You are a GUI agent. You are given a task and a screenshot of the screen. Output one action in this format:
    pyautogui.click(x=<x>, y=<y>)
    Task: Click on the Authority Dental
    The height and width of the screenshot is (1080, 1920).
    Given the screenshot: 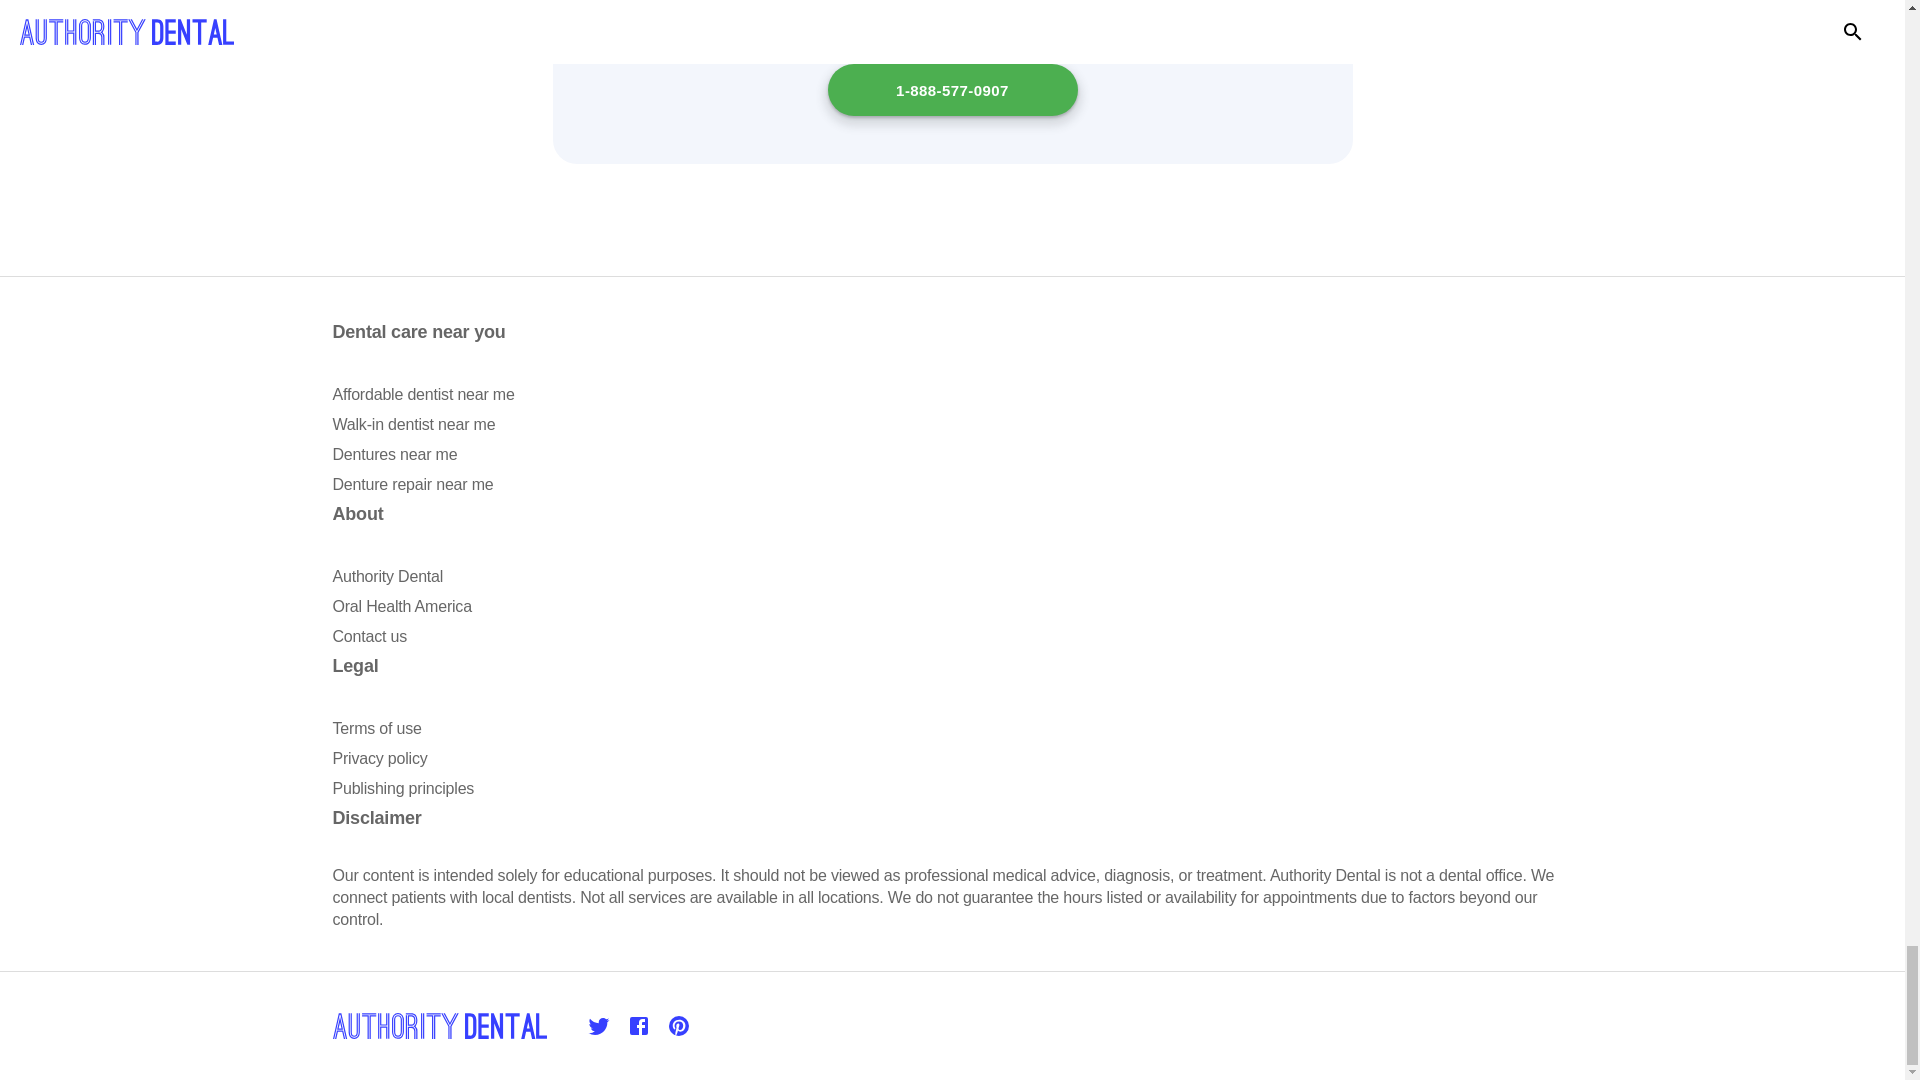 What is the action you would take?
    pyautogui.click(x=388, y=576)
    